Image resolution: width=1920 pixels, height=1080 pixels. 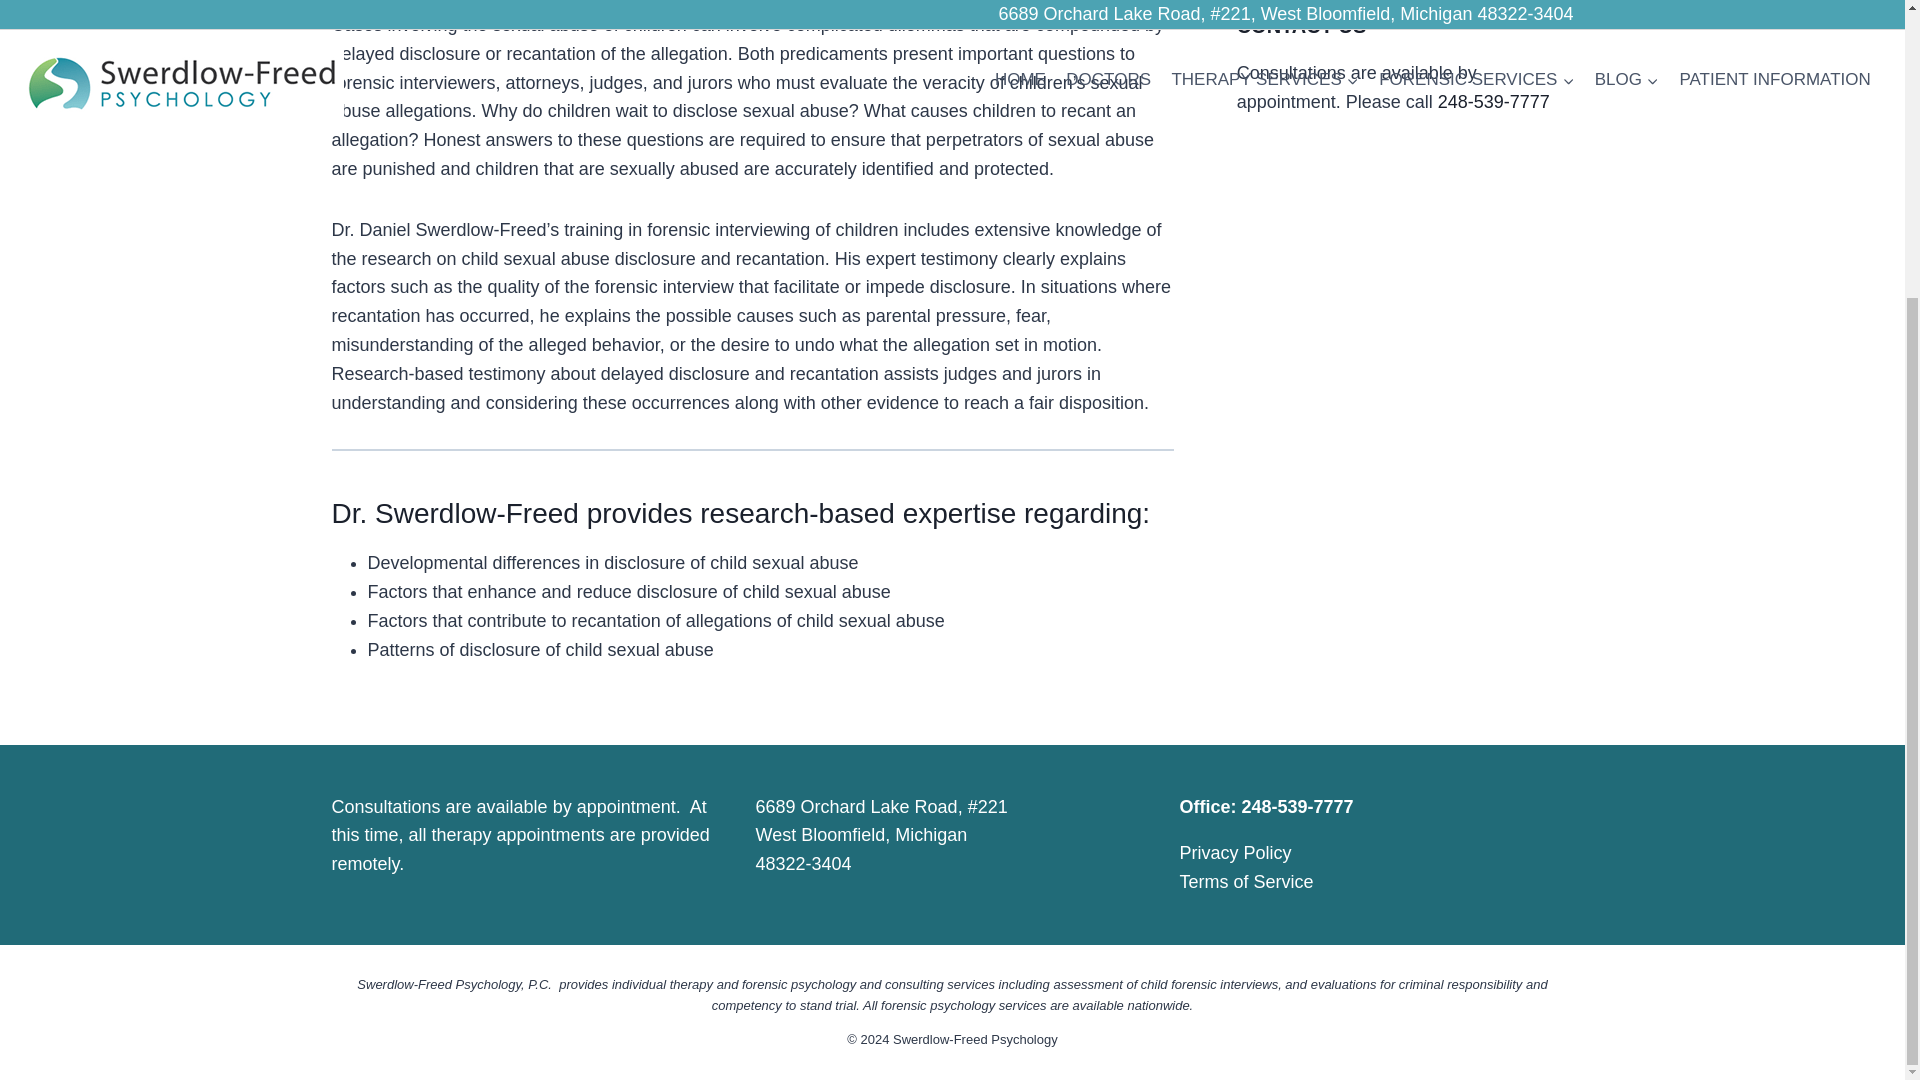 What do you see at coordinates (1246, 882) in the screenshot?
I see `Terms of Service` at bounding box center [1246, 882].